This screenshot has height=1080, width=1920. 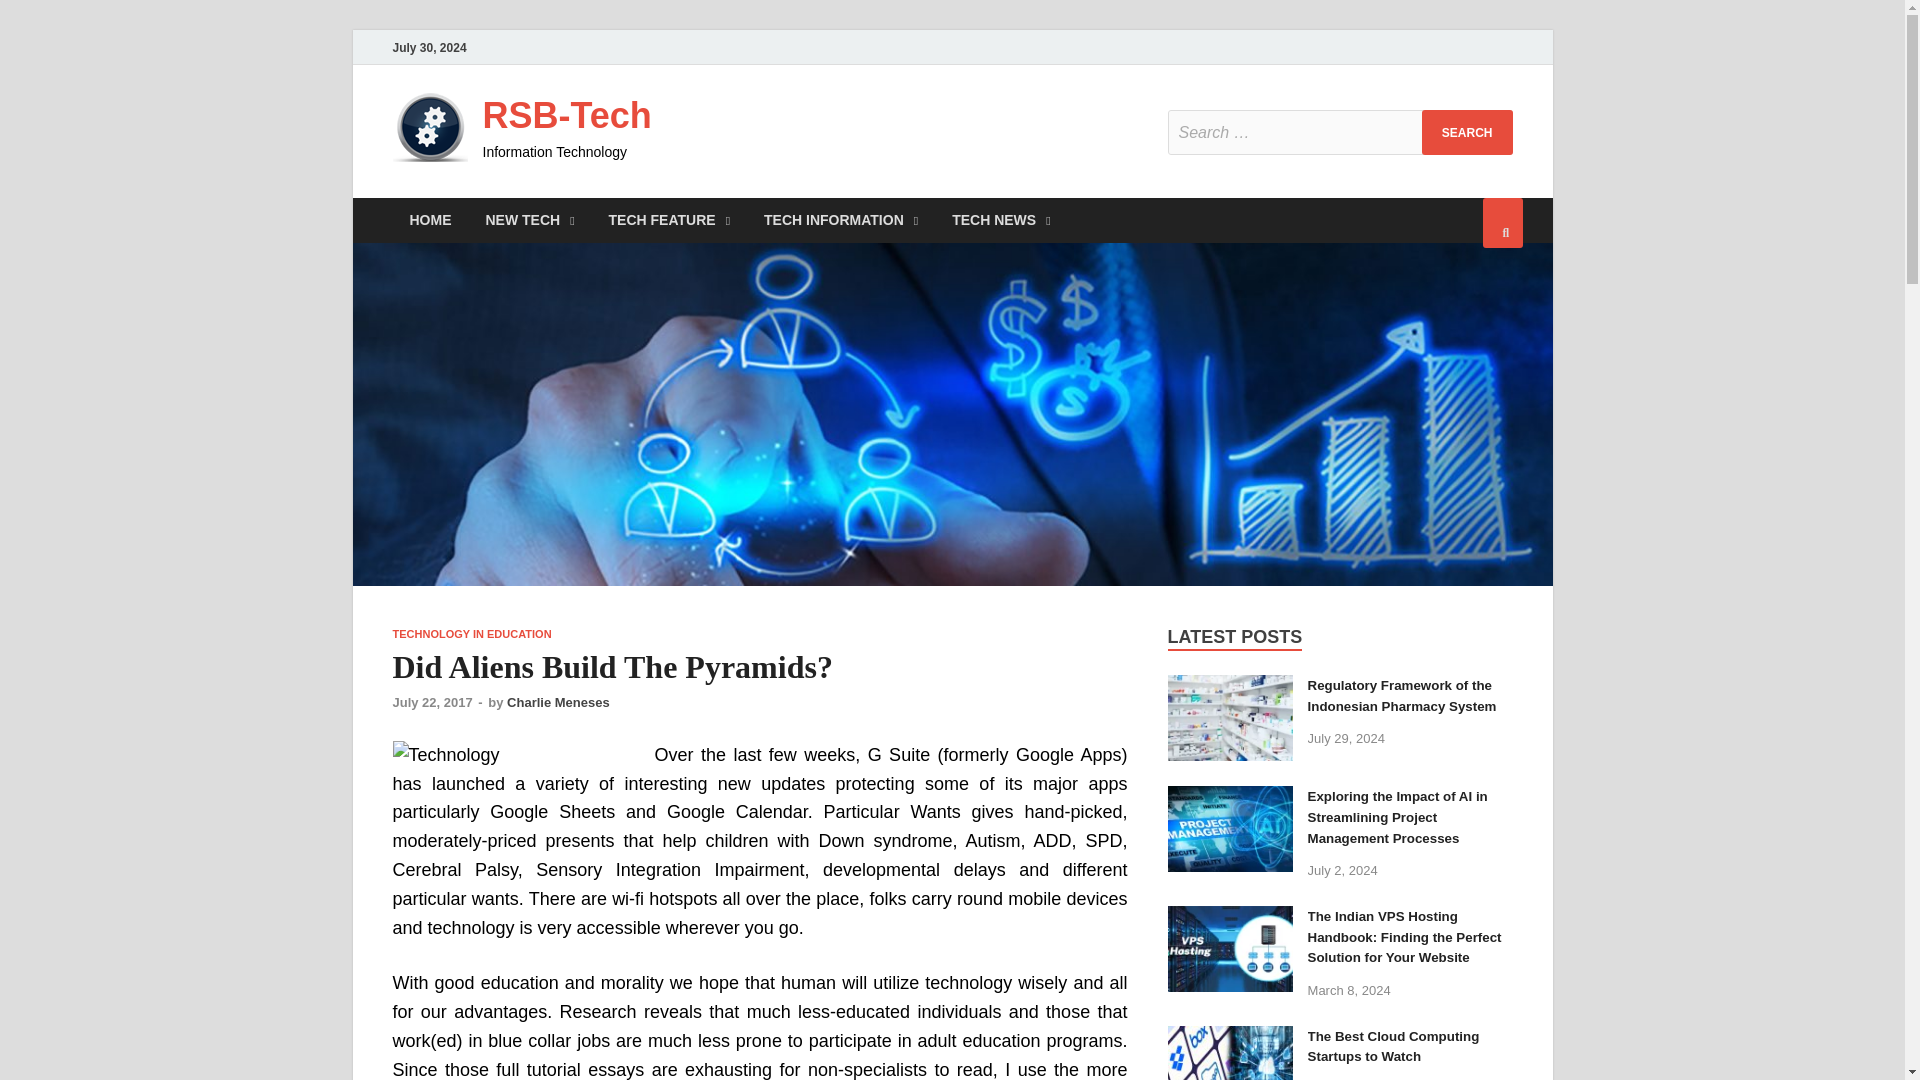 What do you see at coordinates (840, 220) in the screenshot?
I see `TECH INFORMATION` at bounding box center [840, 220].